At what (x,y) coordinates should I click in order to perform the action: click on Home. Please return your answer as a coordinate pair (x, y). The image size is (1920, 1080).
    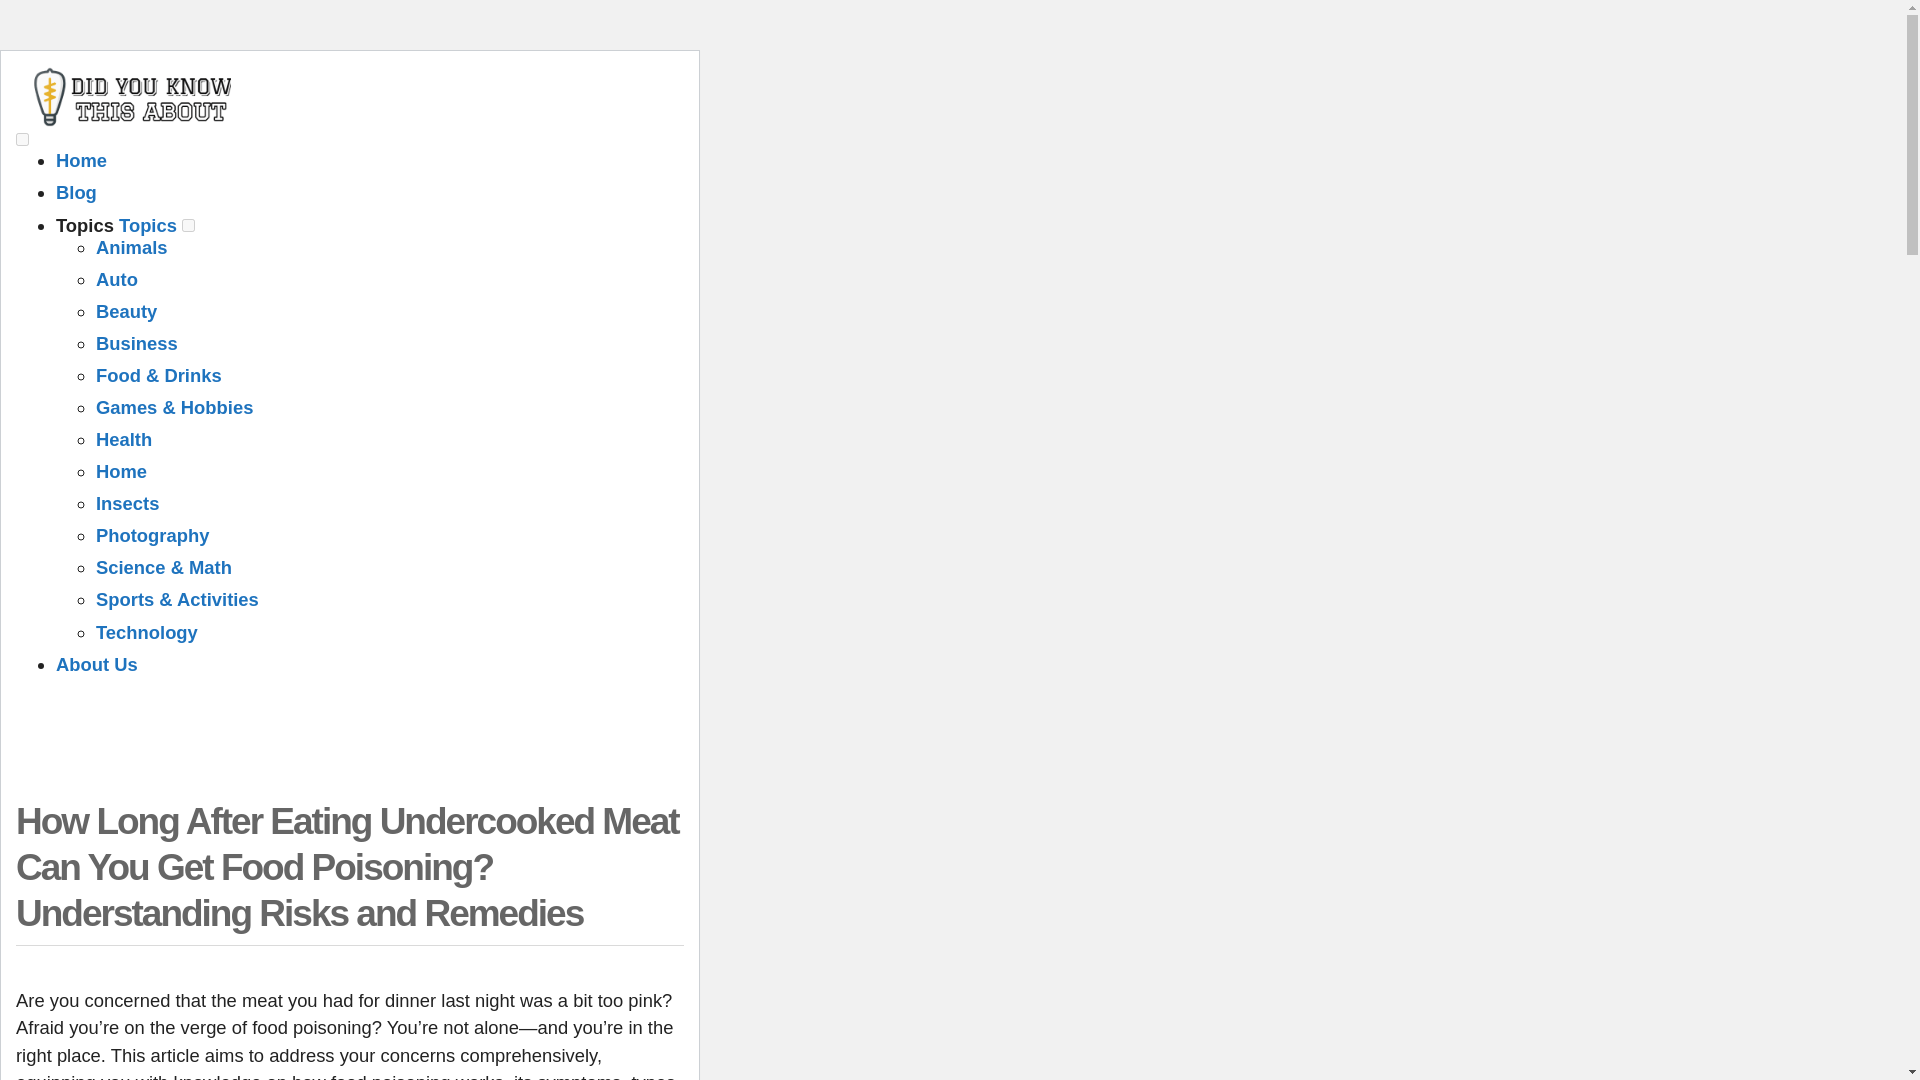
    Looking at the image, I should click on (81, 160).